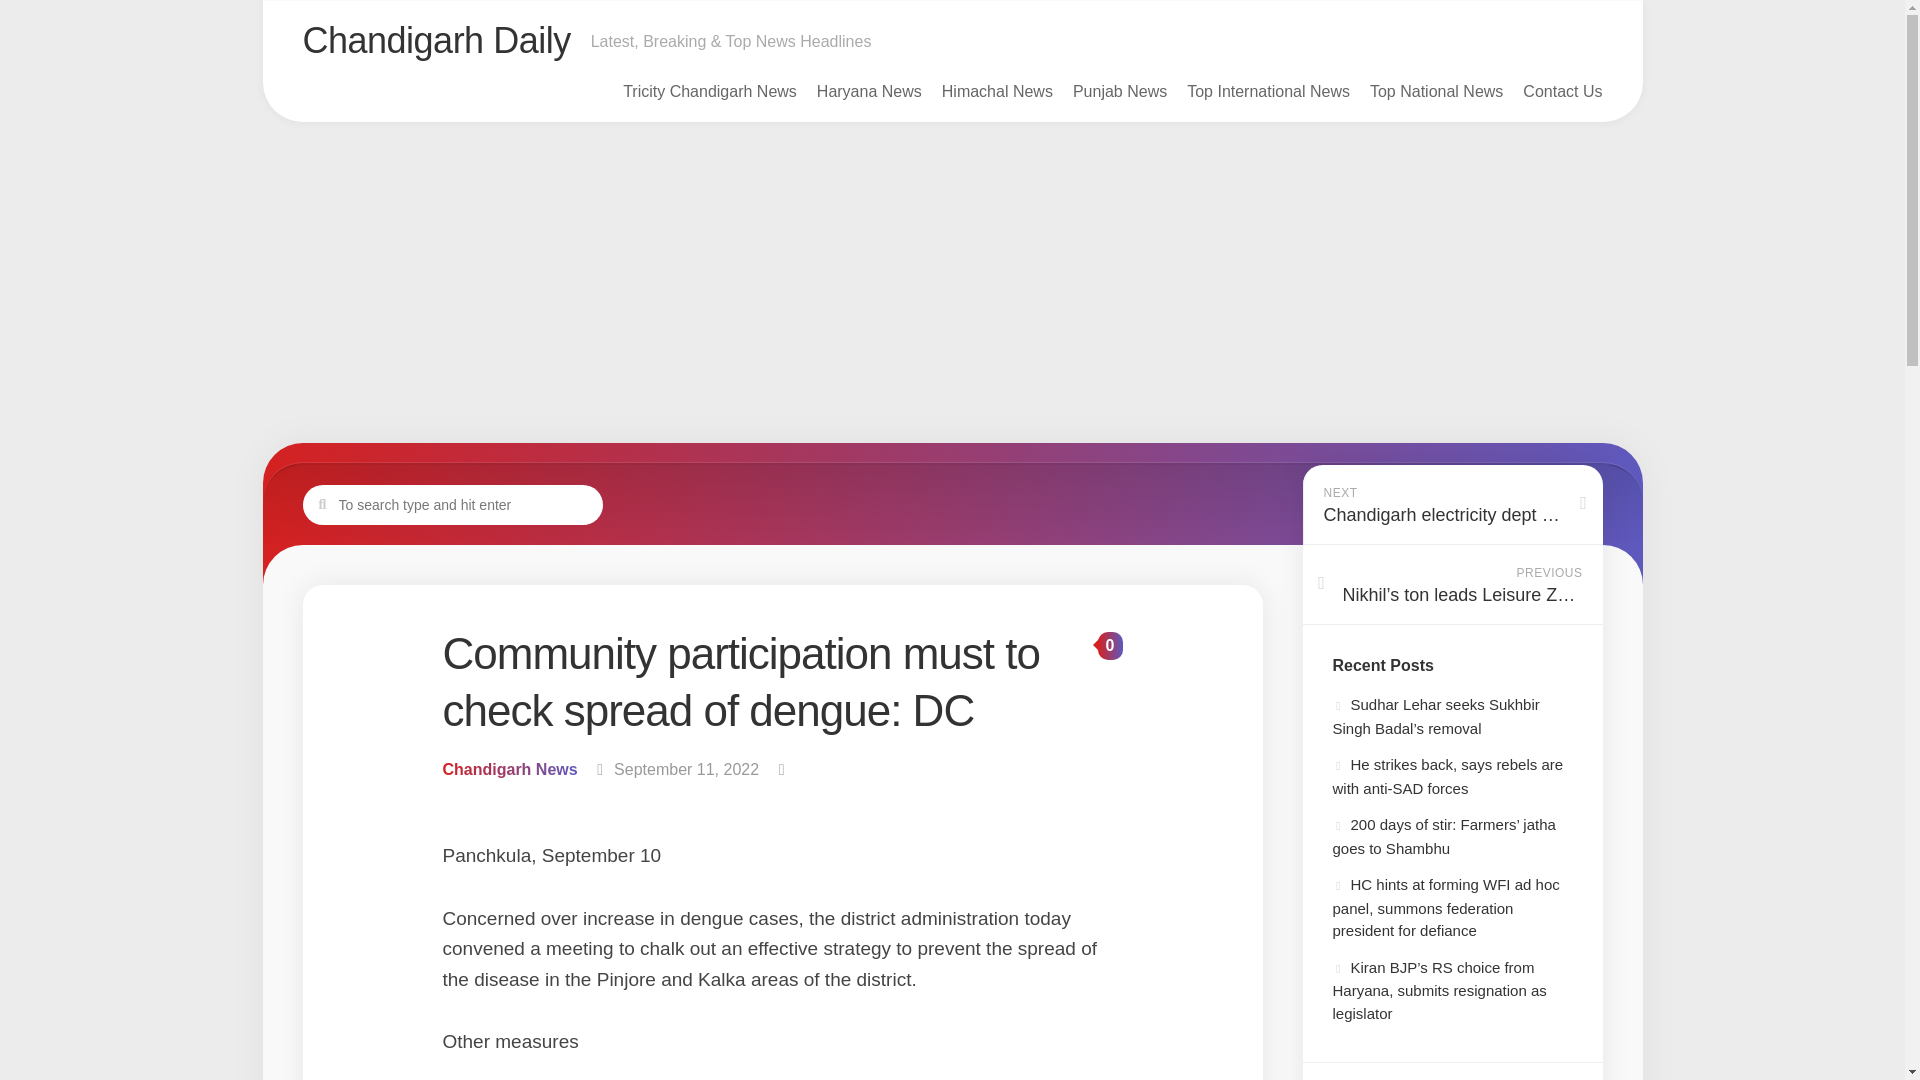 The height and width of the screenshot is (1080, 1920). Describe the element at coordinates (436, 40) in the screenshot. I see `Chandigarh Daily` at that location.